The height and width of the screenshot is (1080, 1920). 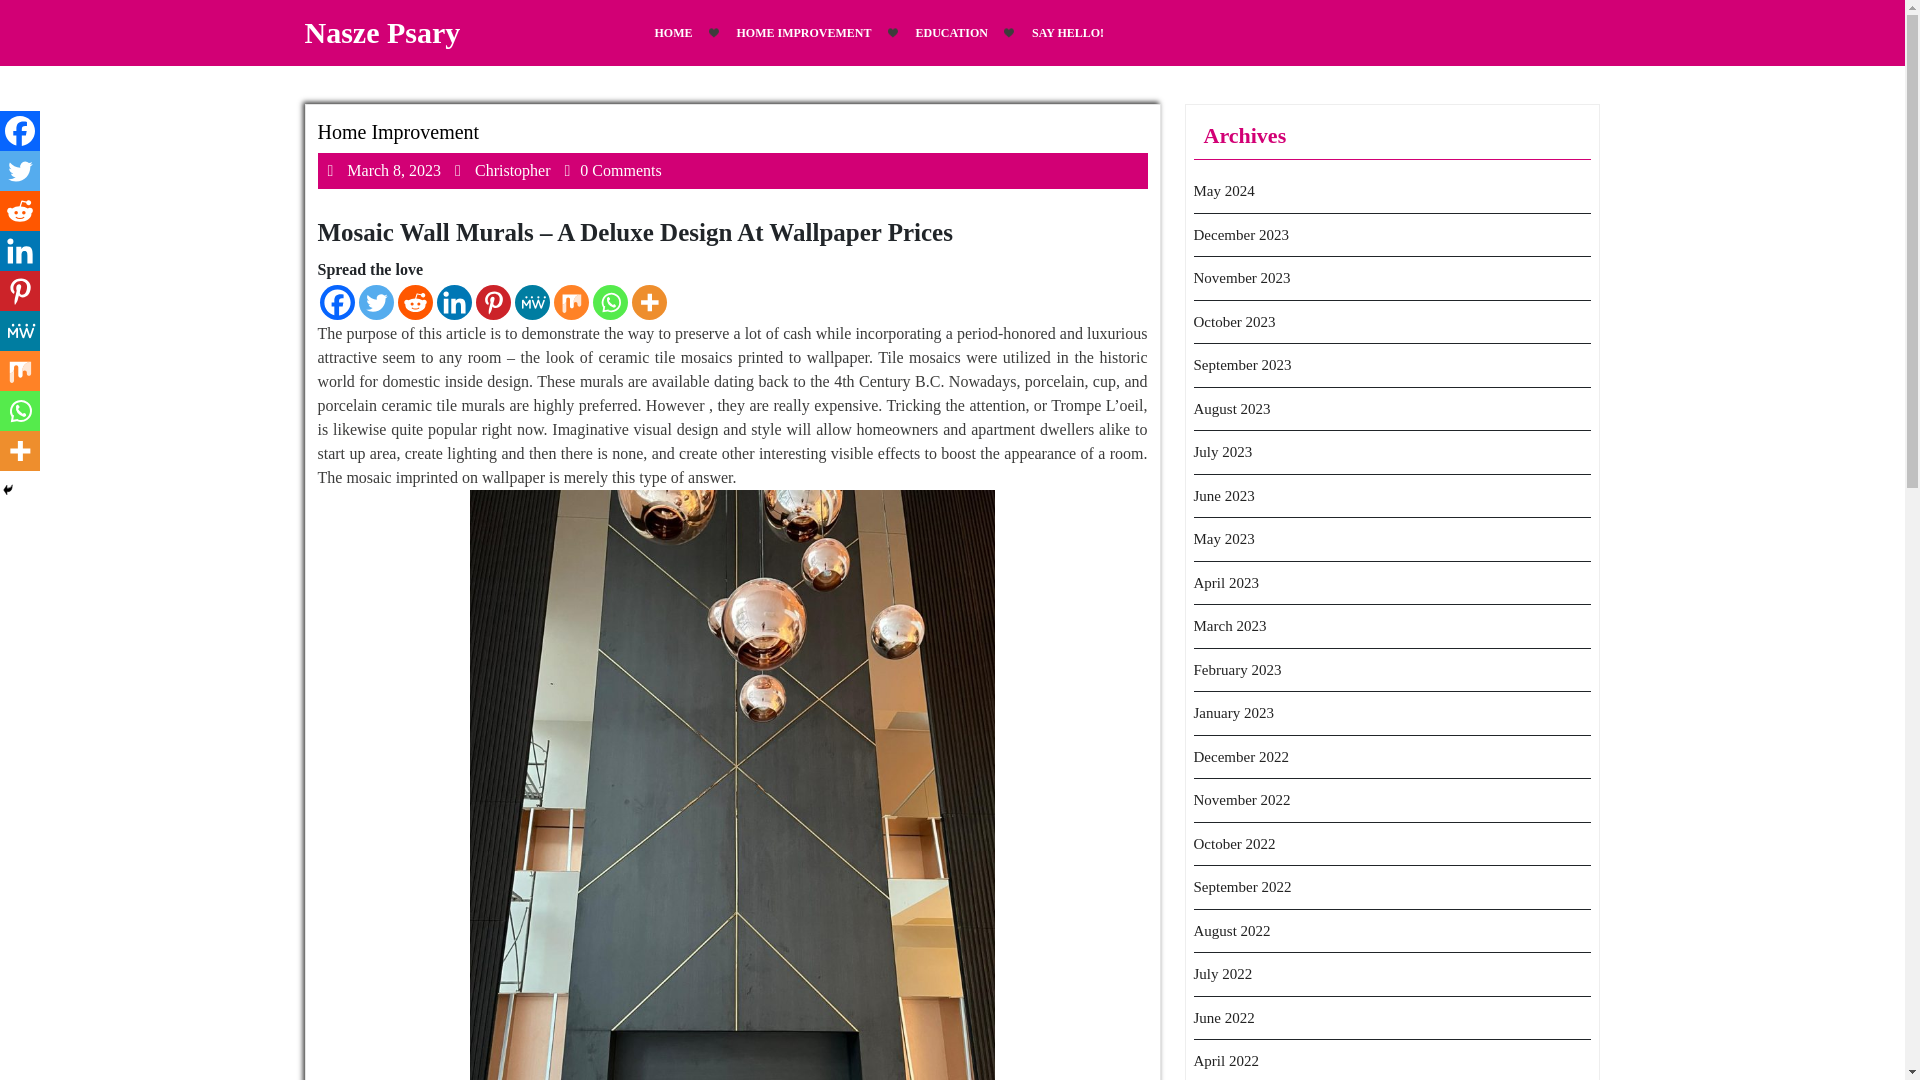 I want to click on Whatsapp, so click(x=609, y=302).